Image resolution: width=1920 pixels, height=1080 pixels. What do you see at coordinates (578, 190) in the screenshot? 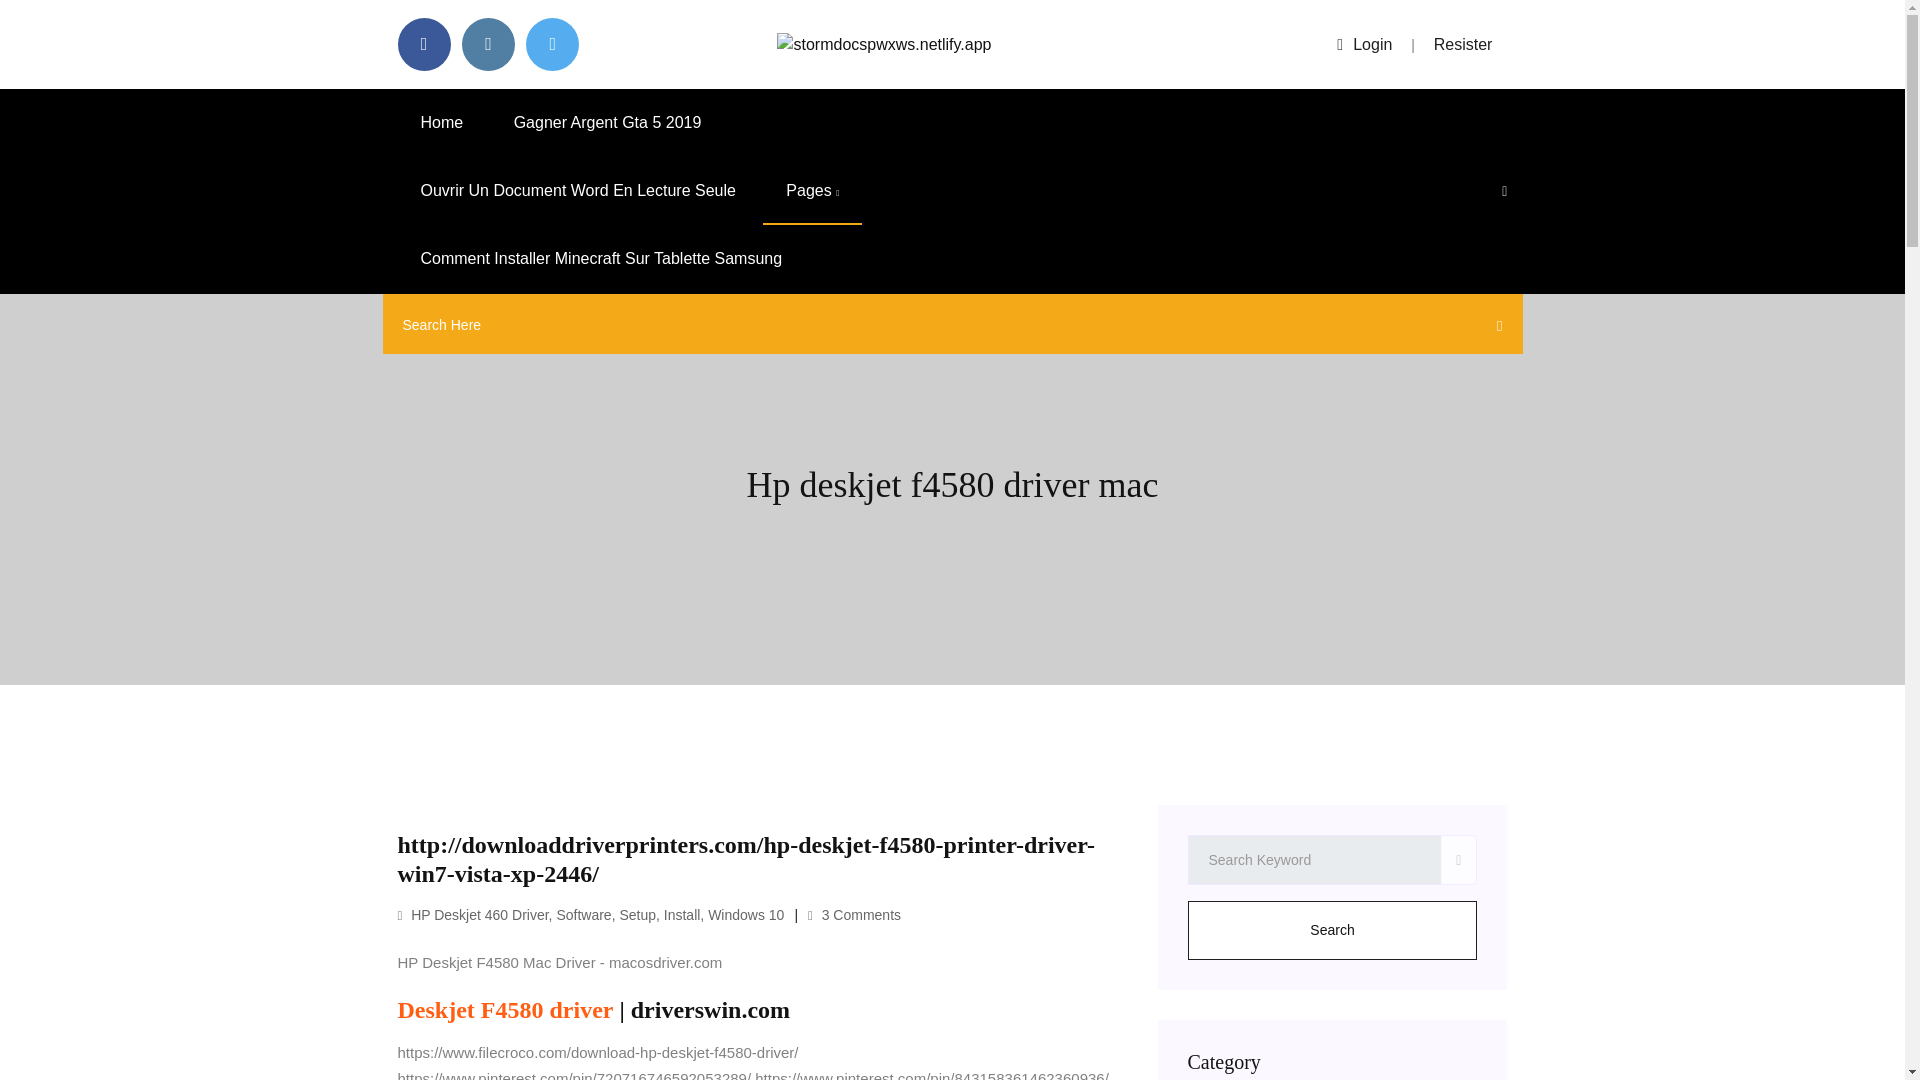
I see `Ouvrir Un Document Word En Lecture Seule` at bounding box center [578, 190].